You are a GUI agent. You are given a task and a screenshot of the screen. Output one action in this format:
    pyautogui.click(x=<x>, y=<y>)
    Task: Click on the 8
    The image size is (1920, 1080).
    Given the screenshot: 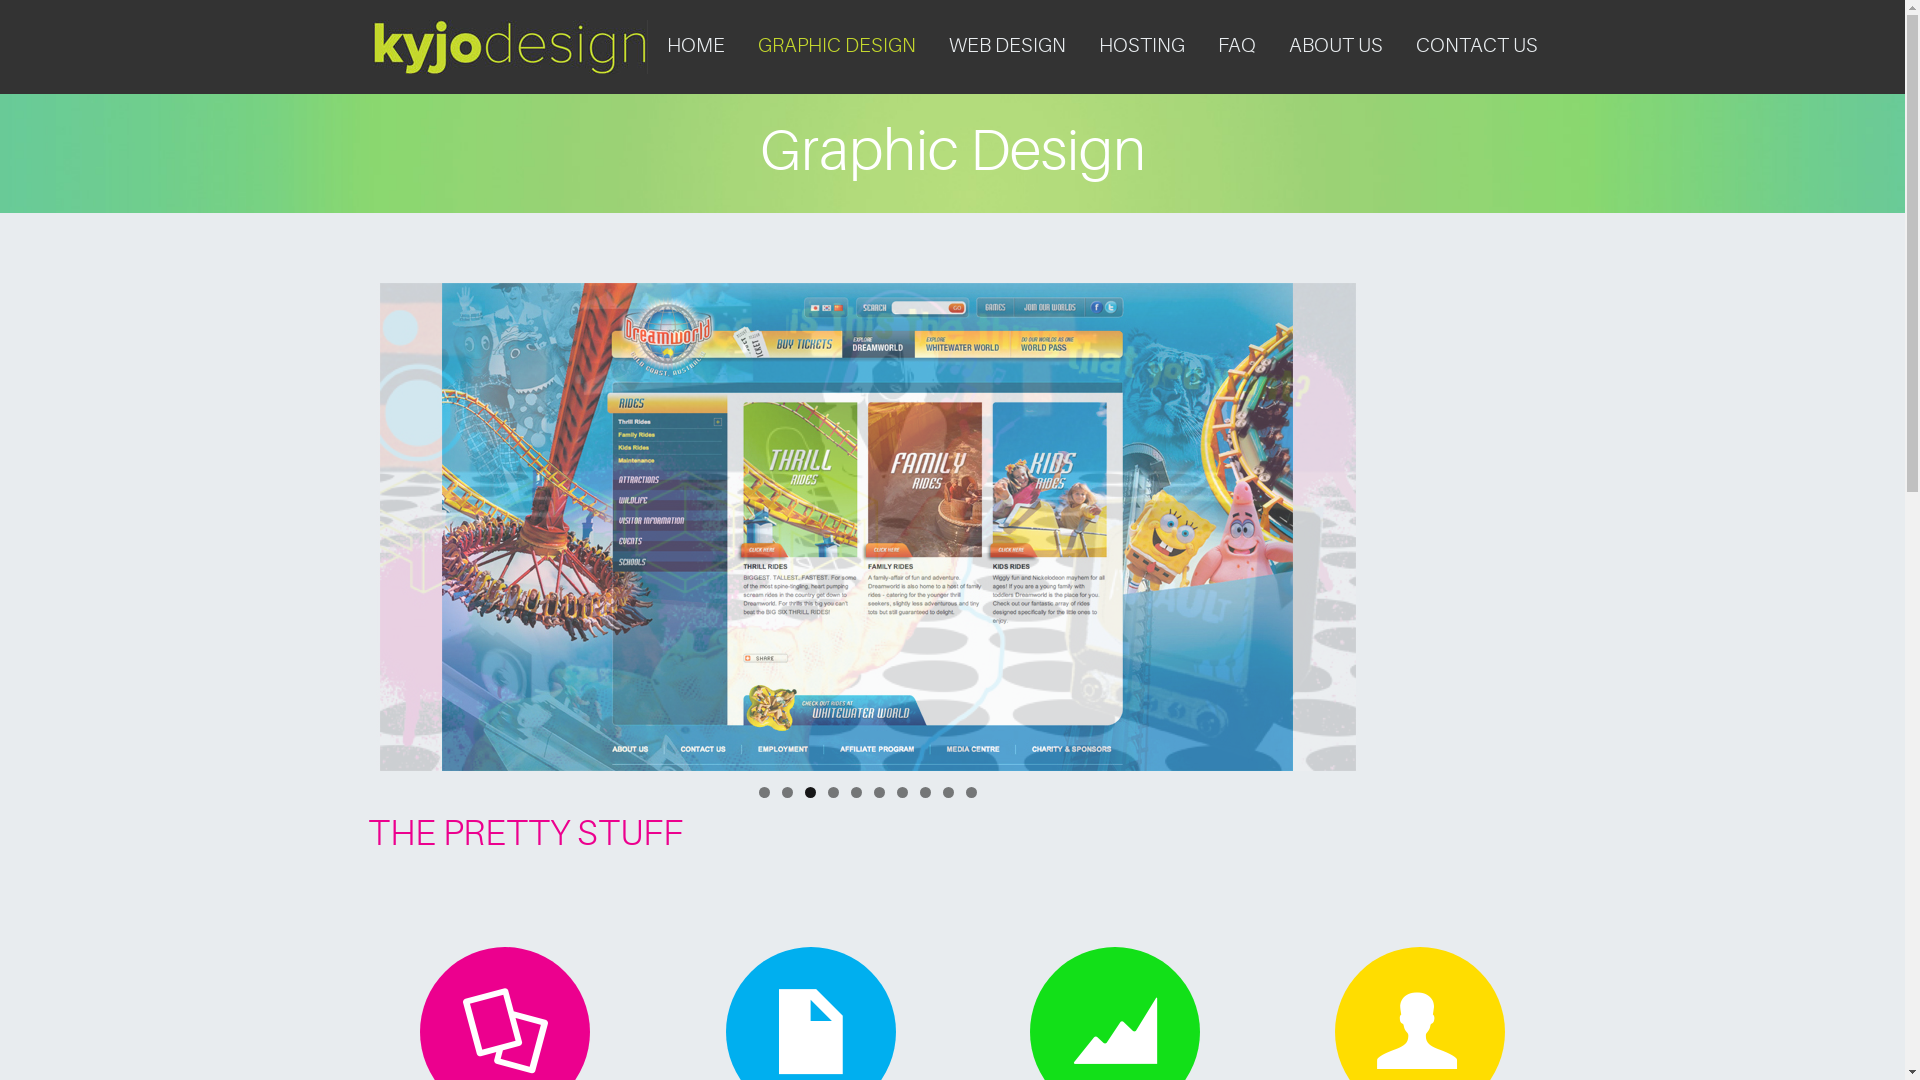 What is the action you would take?
    pyautogui.click(x=926, y=792)
    